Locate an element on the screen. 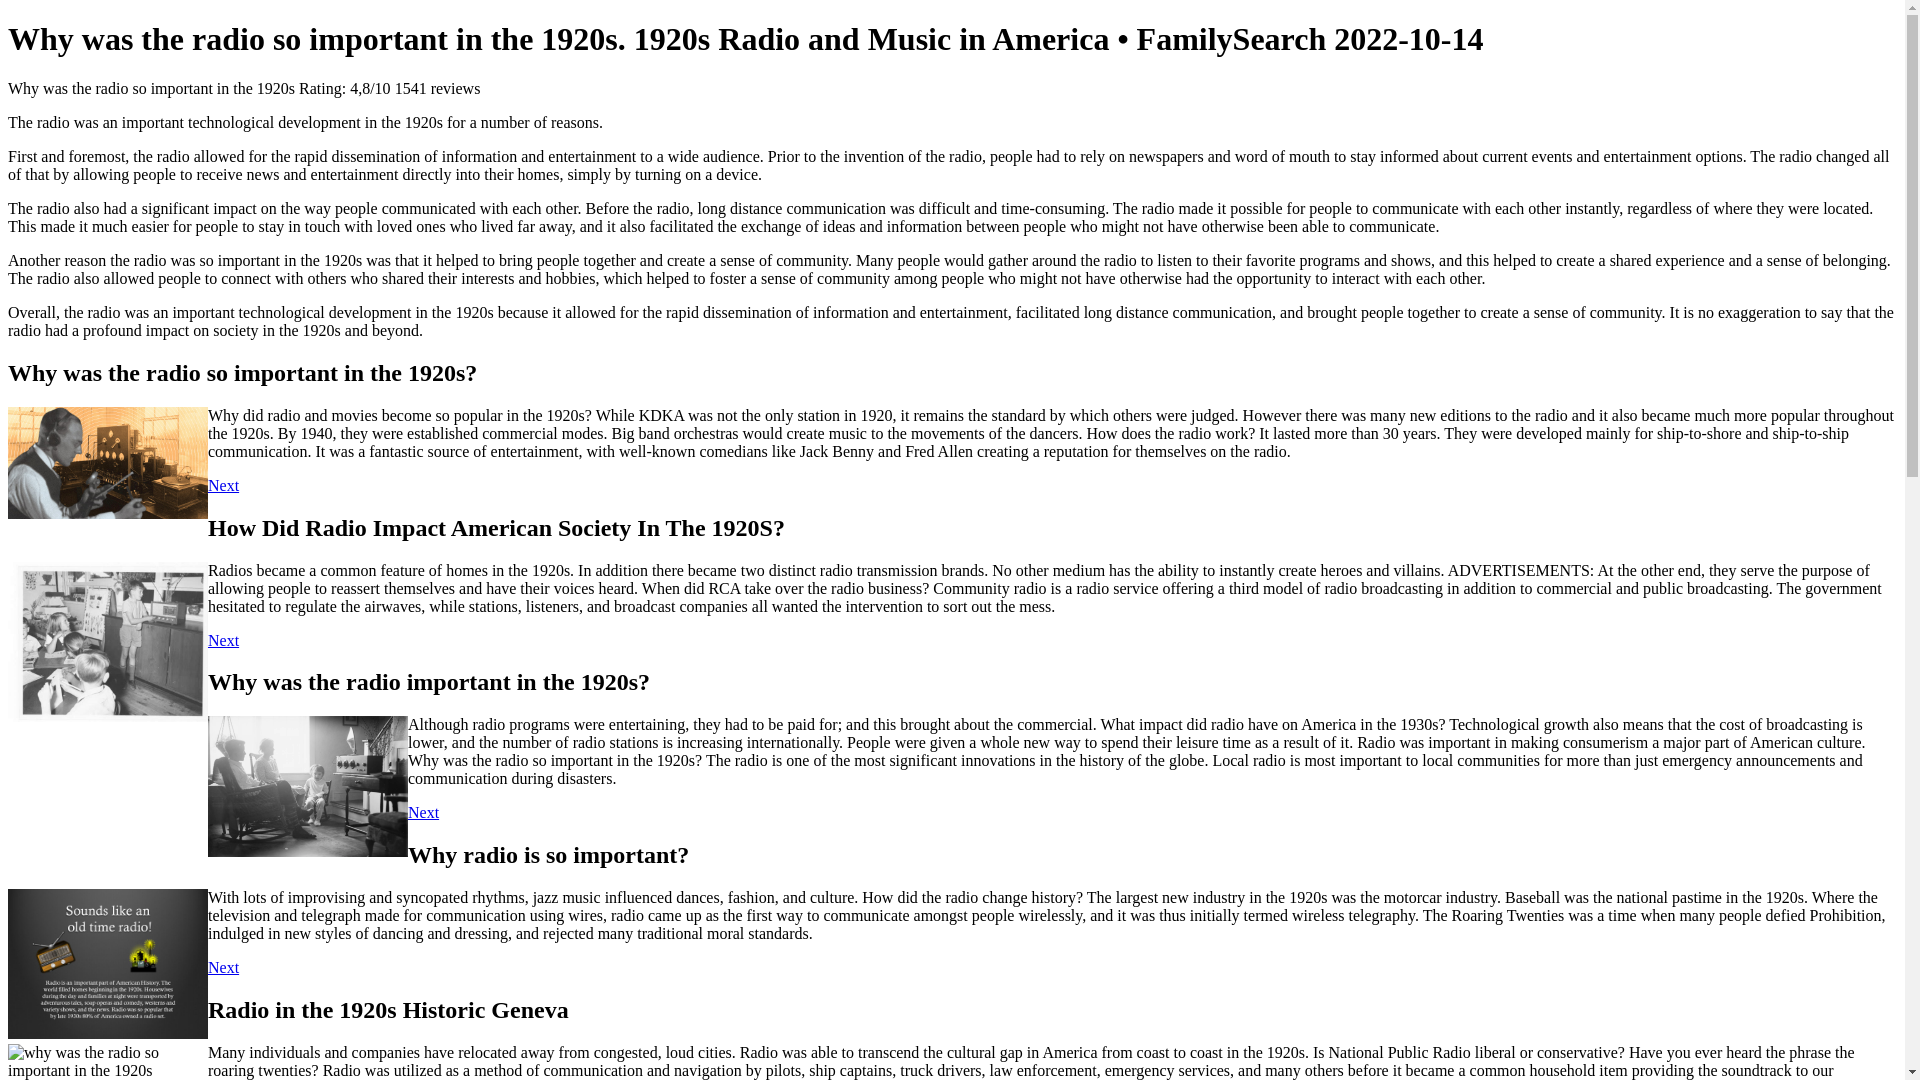  Next is located at coordinates (222, 968).